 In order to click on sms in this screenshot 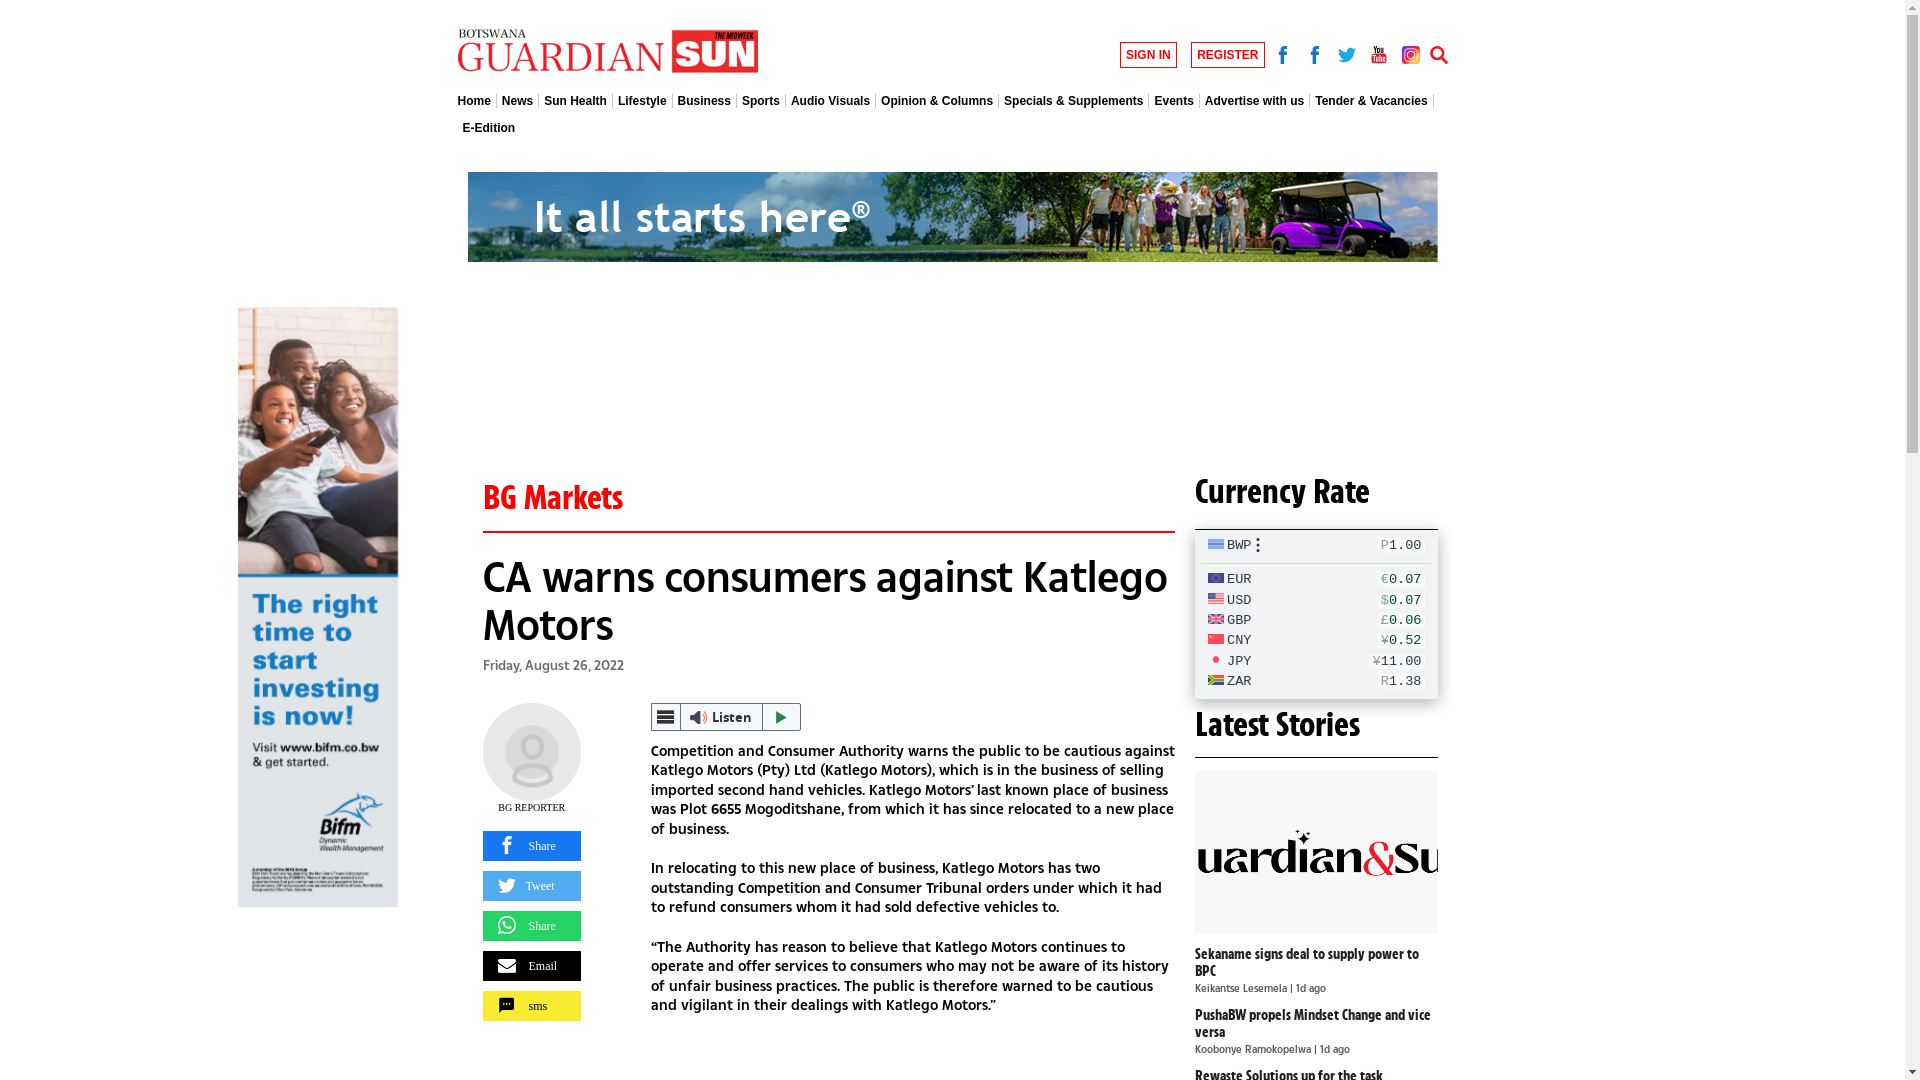, I will do `click(531, 1006)`.